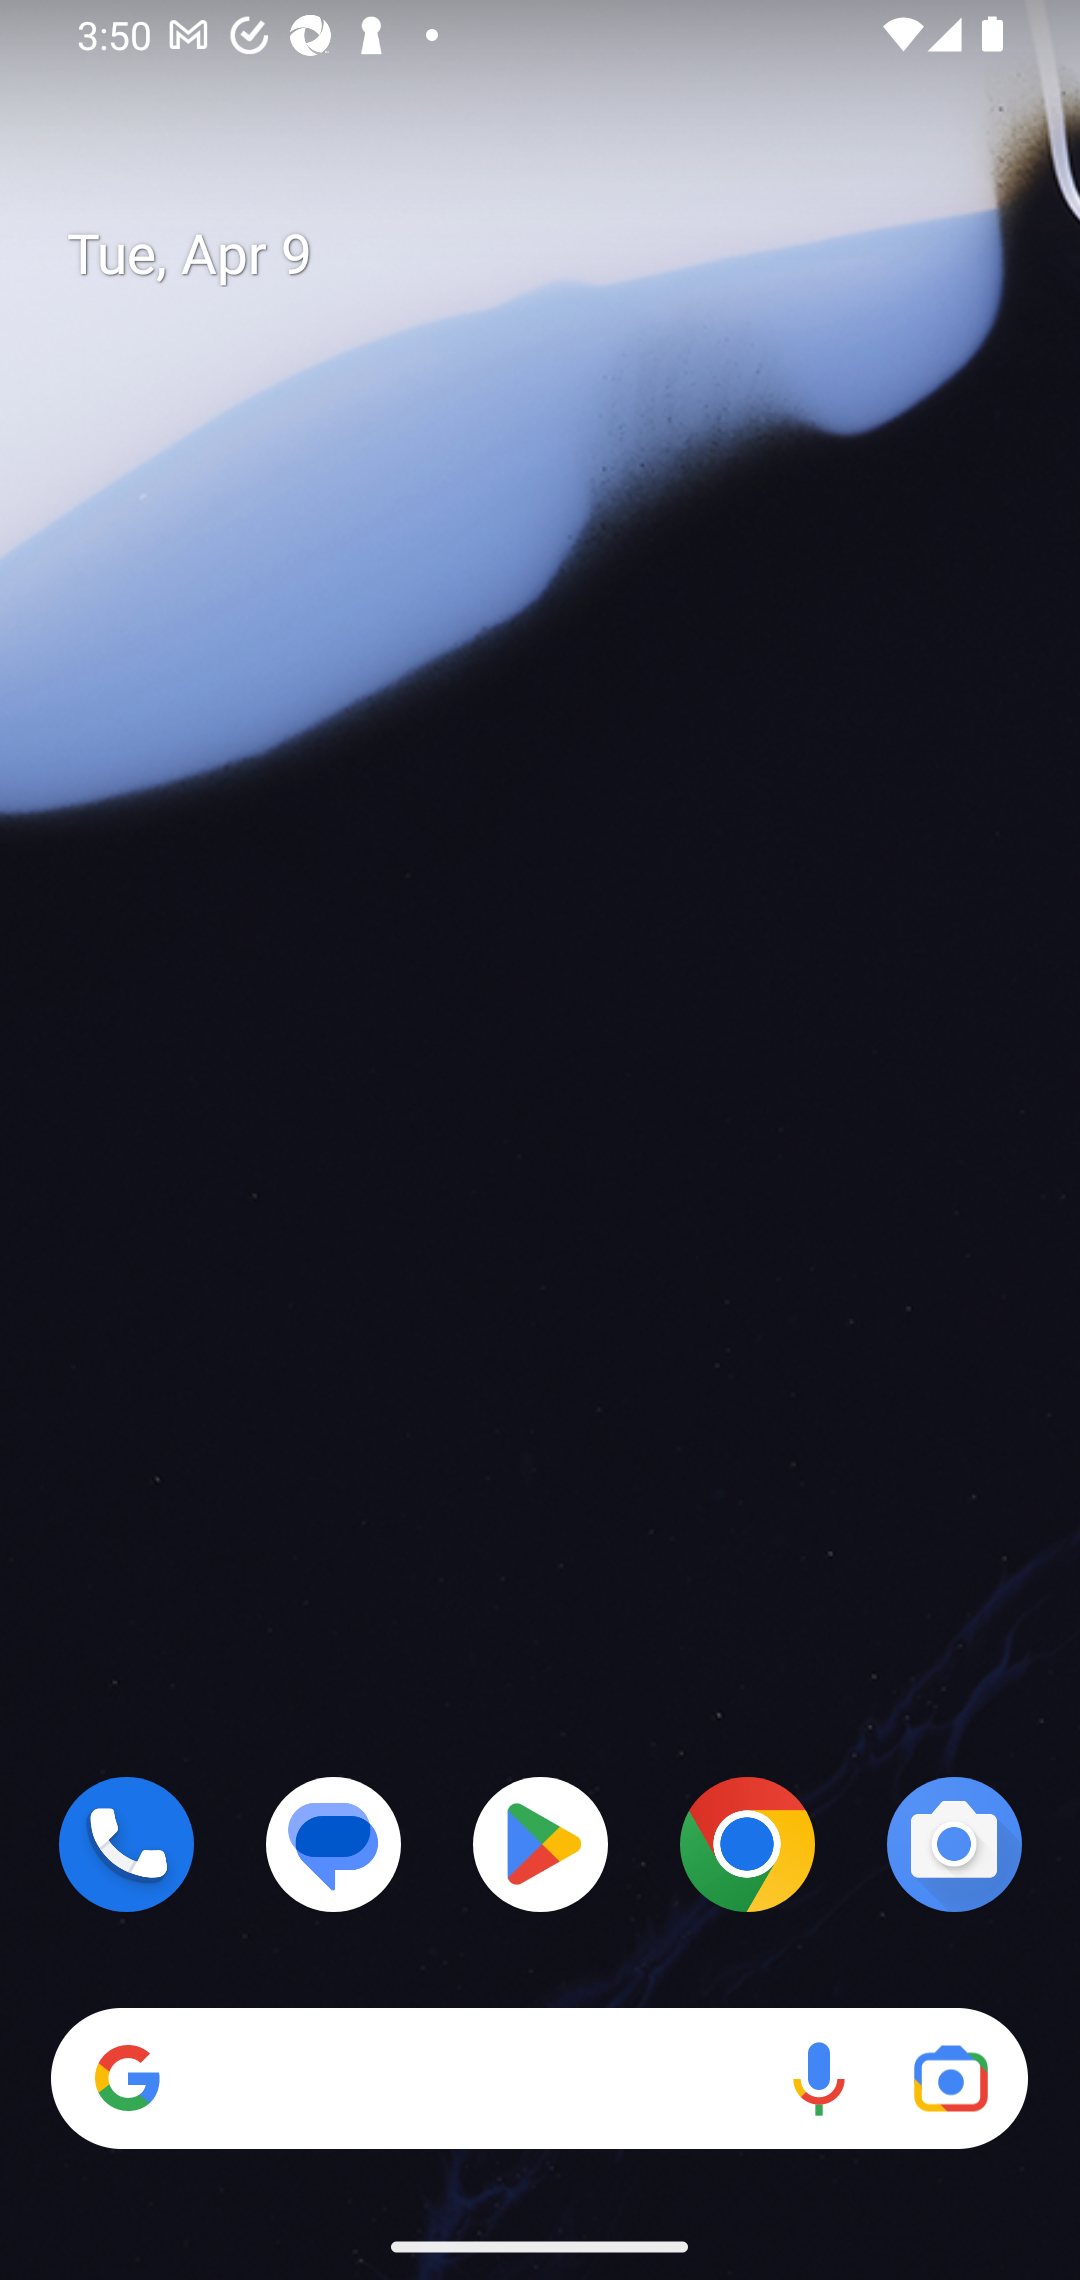 The image size is (1080, 2280). Describe the element at coordinates (954, 1844) in the screenshot. I see `Camera` at that location.